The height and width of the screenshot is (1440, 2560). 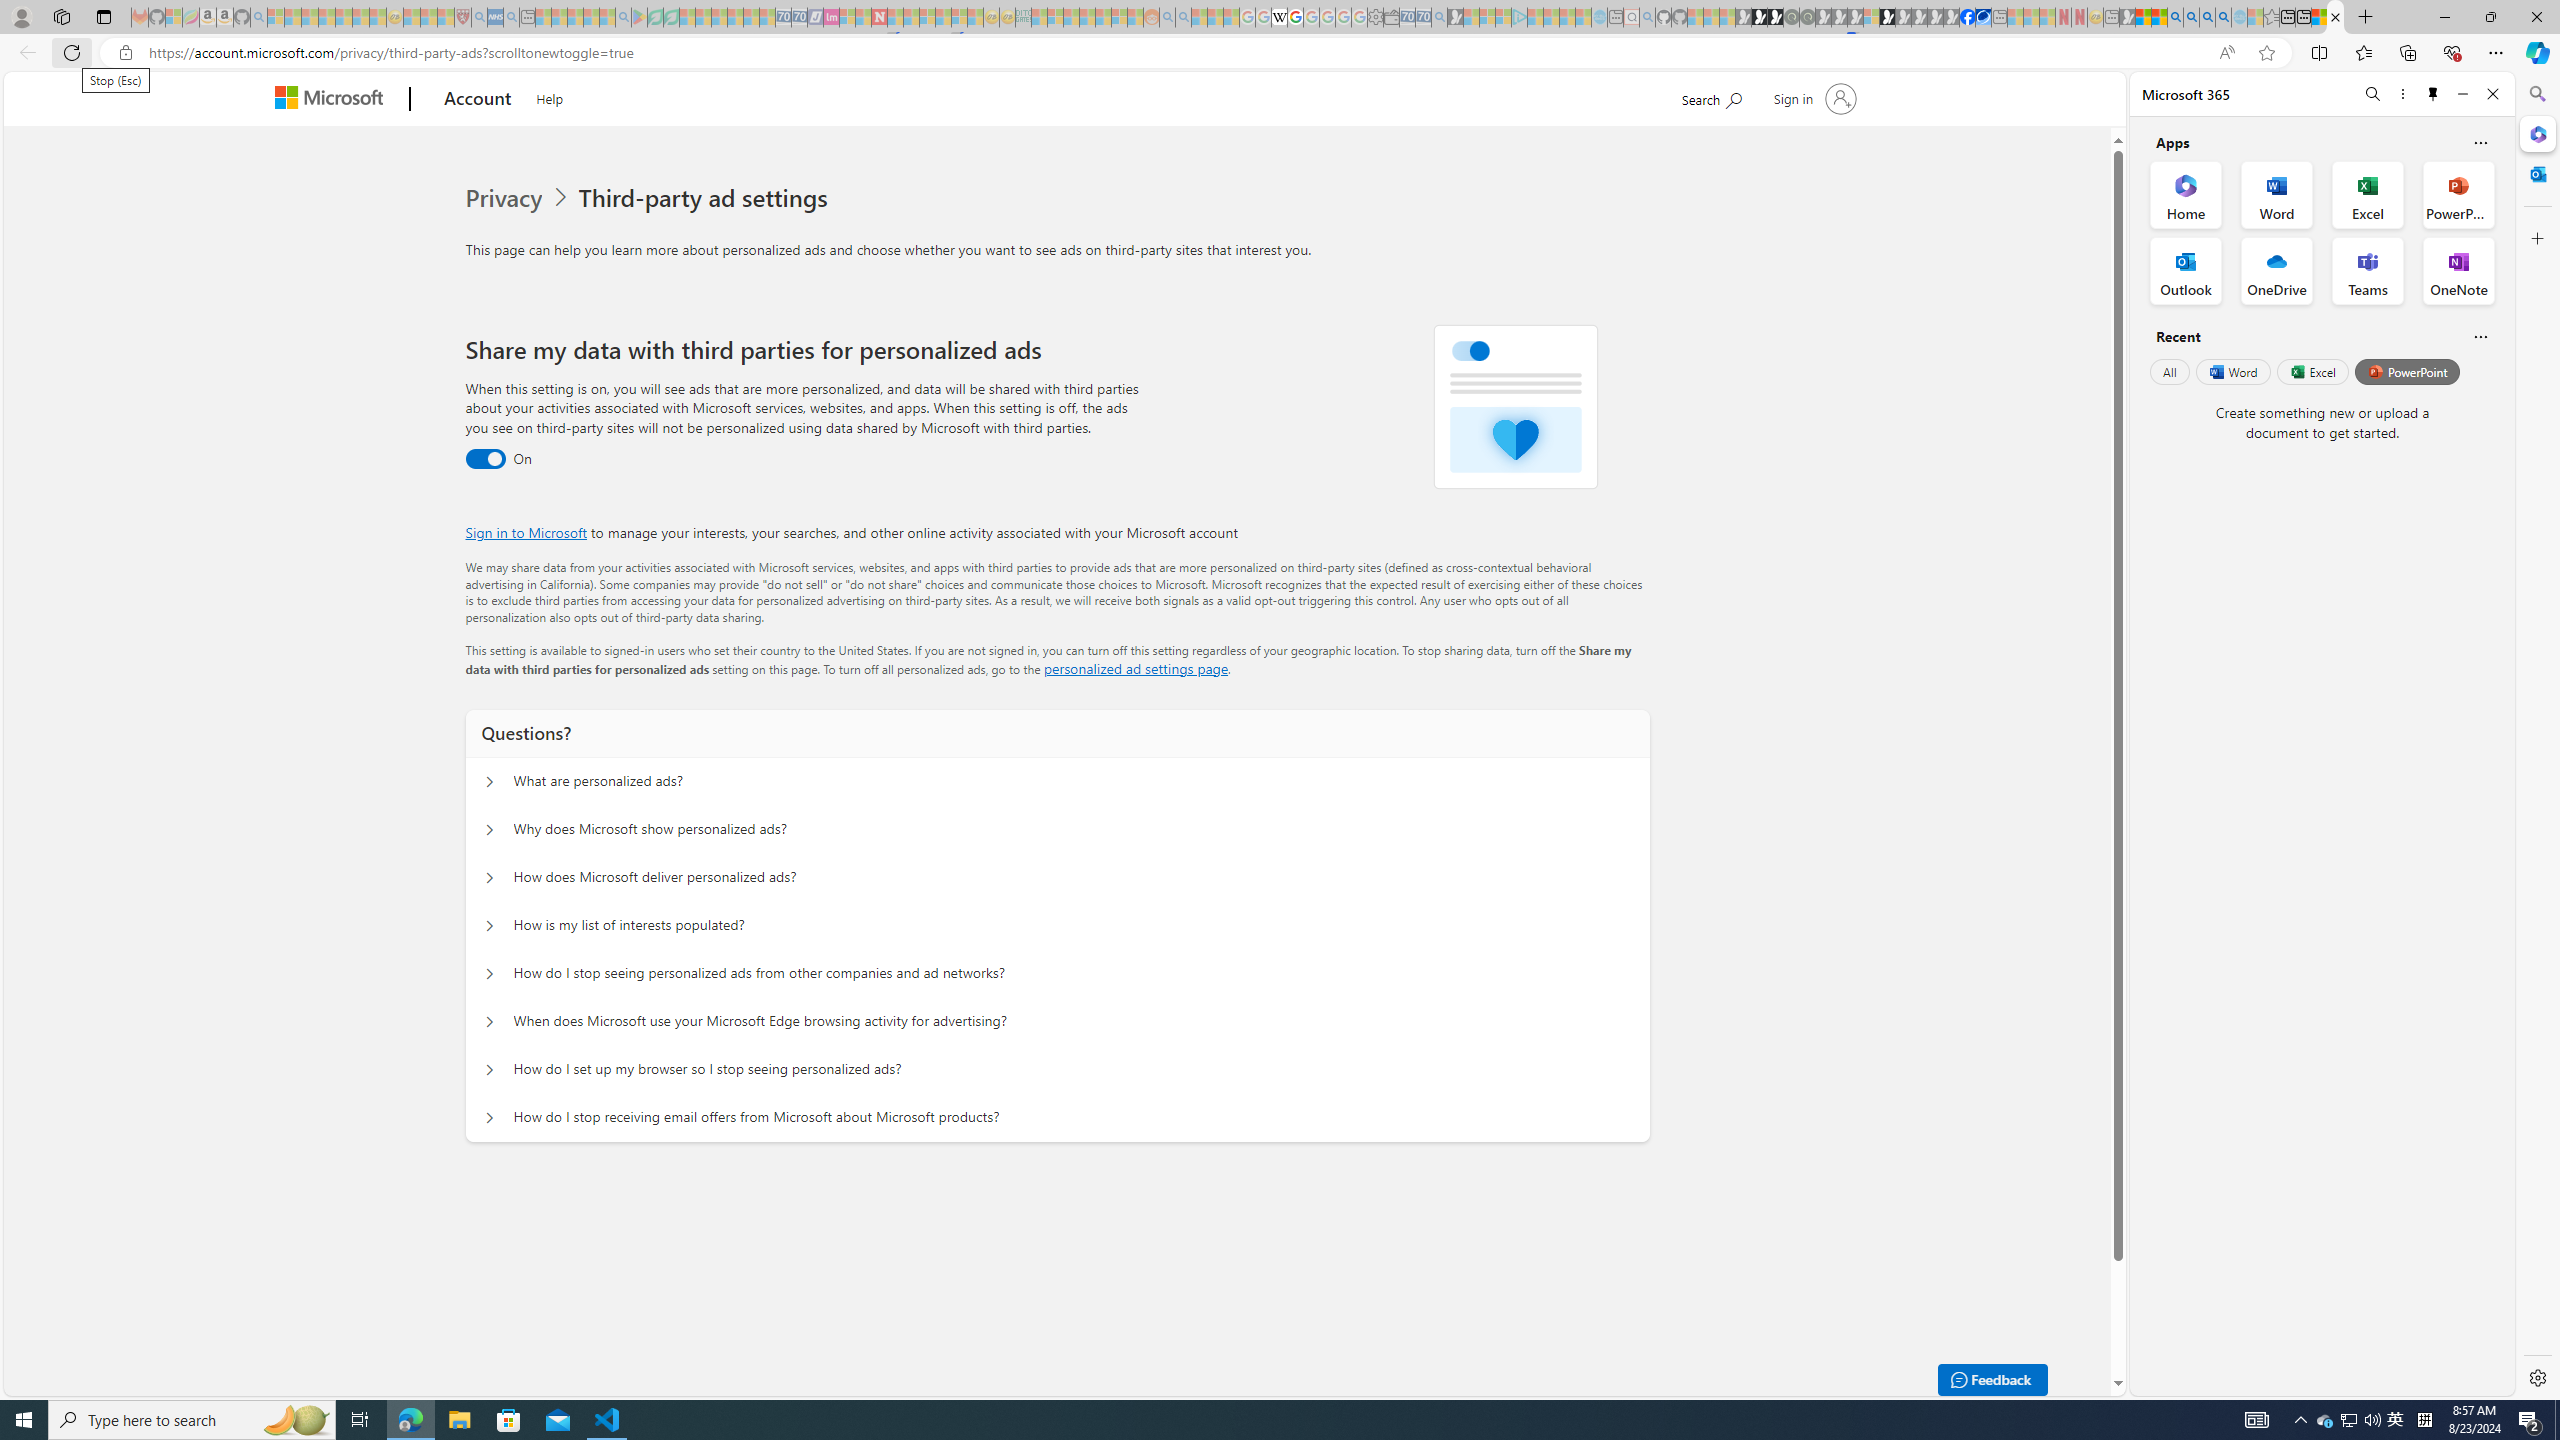 I want to click on MSN - Sleeping, so click(x=2128, y=17).